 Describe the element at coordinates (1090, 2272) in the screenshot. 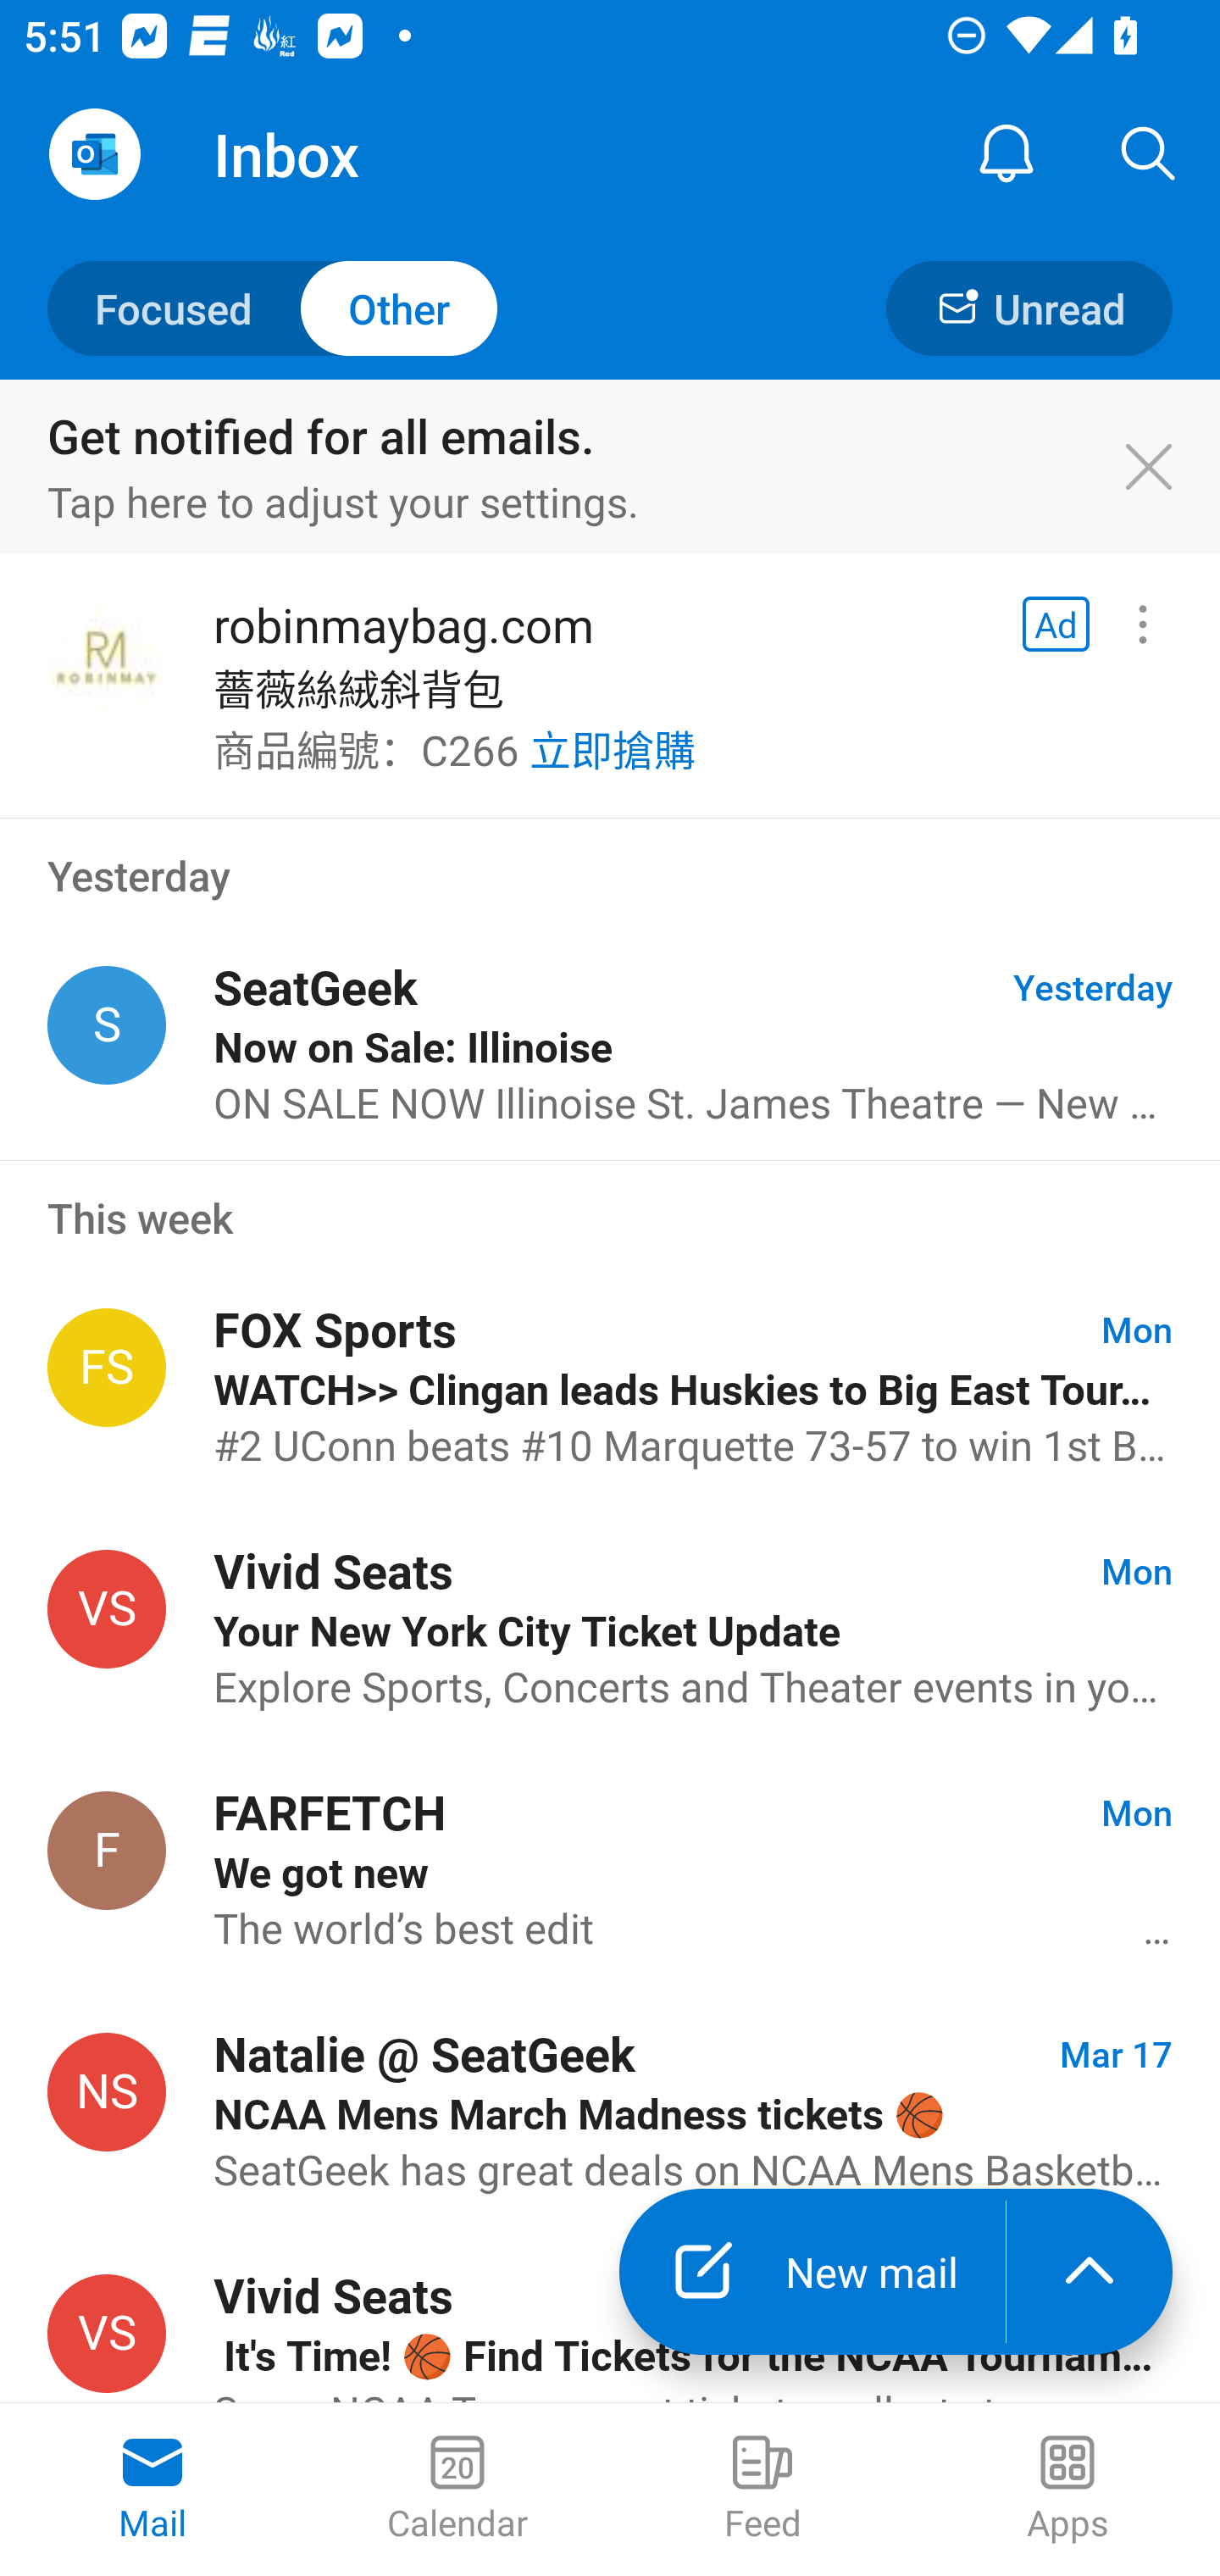

I see `launch the extended action menu` at that location.